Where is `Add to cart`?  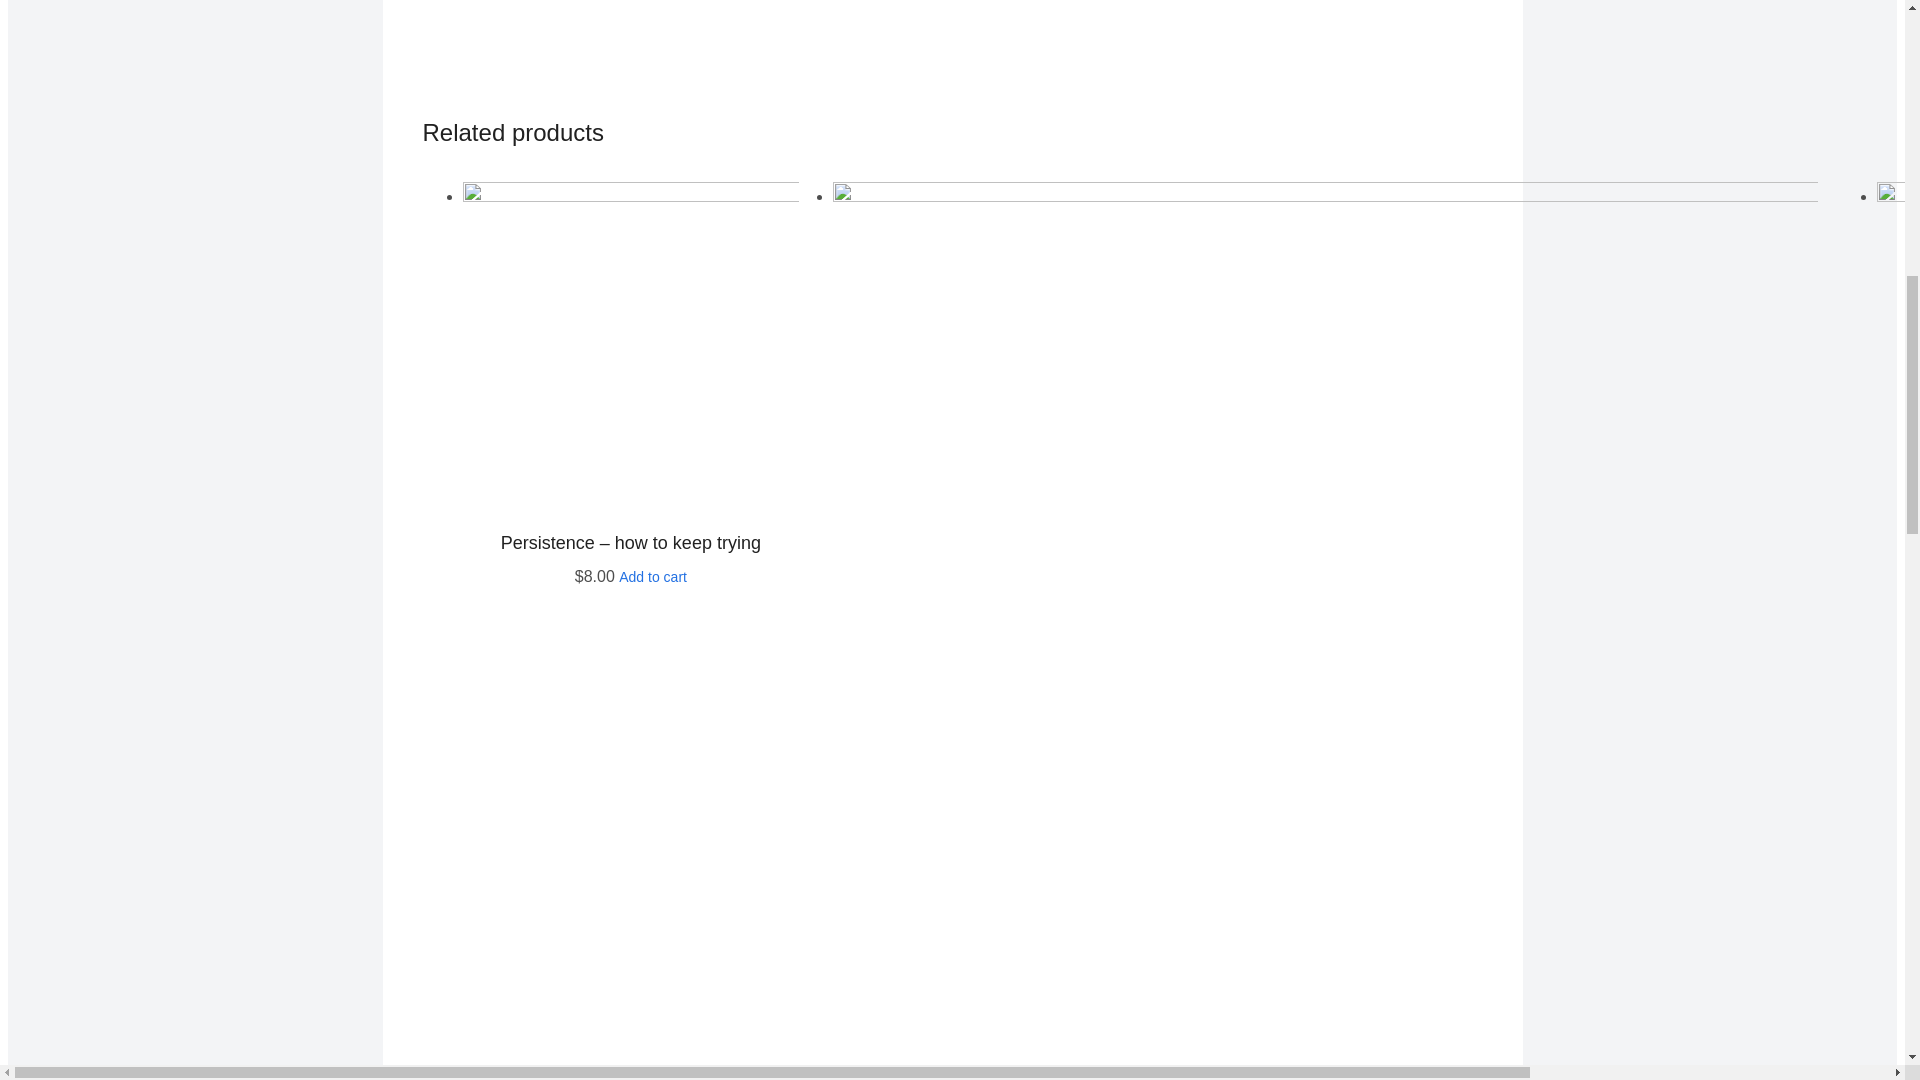 Add to cart is located at coordinates (652, 577).